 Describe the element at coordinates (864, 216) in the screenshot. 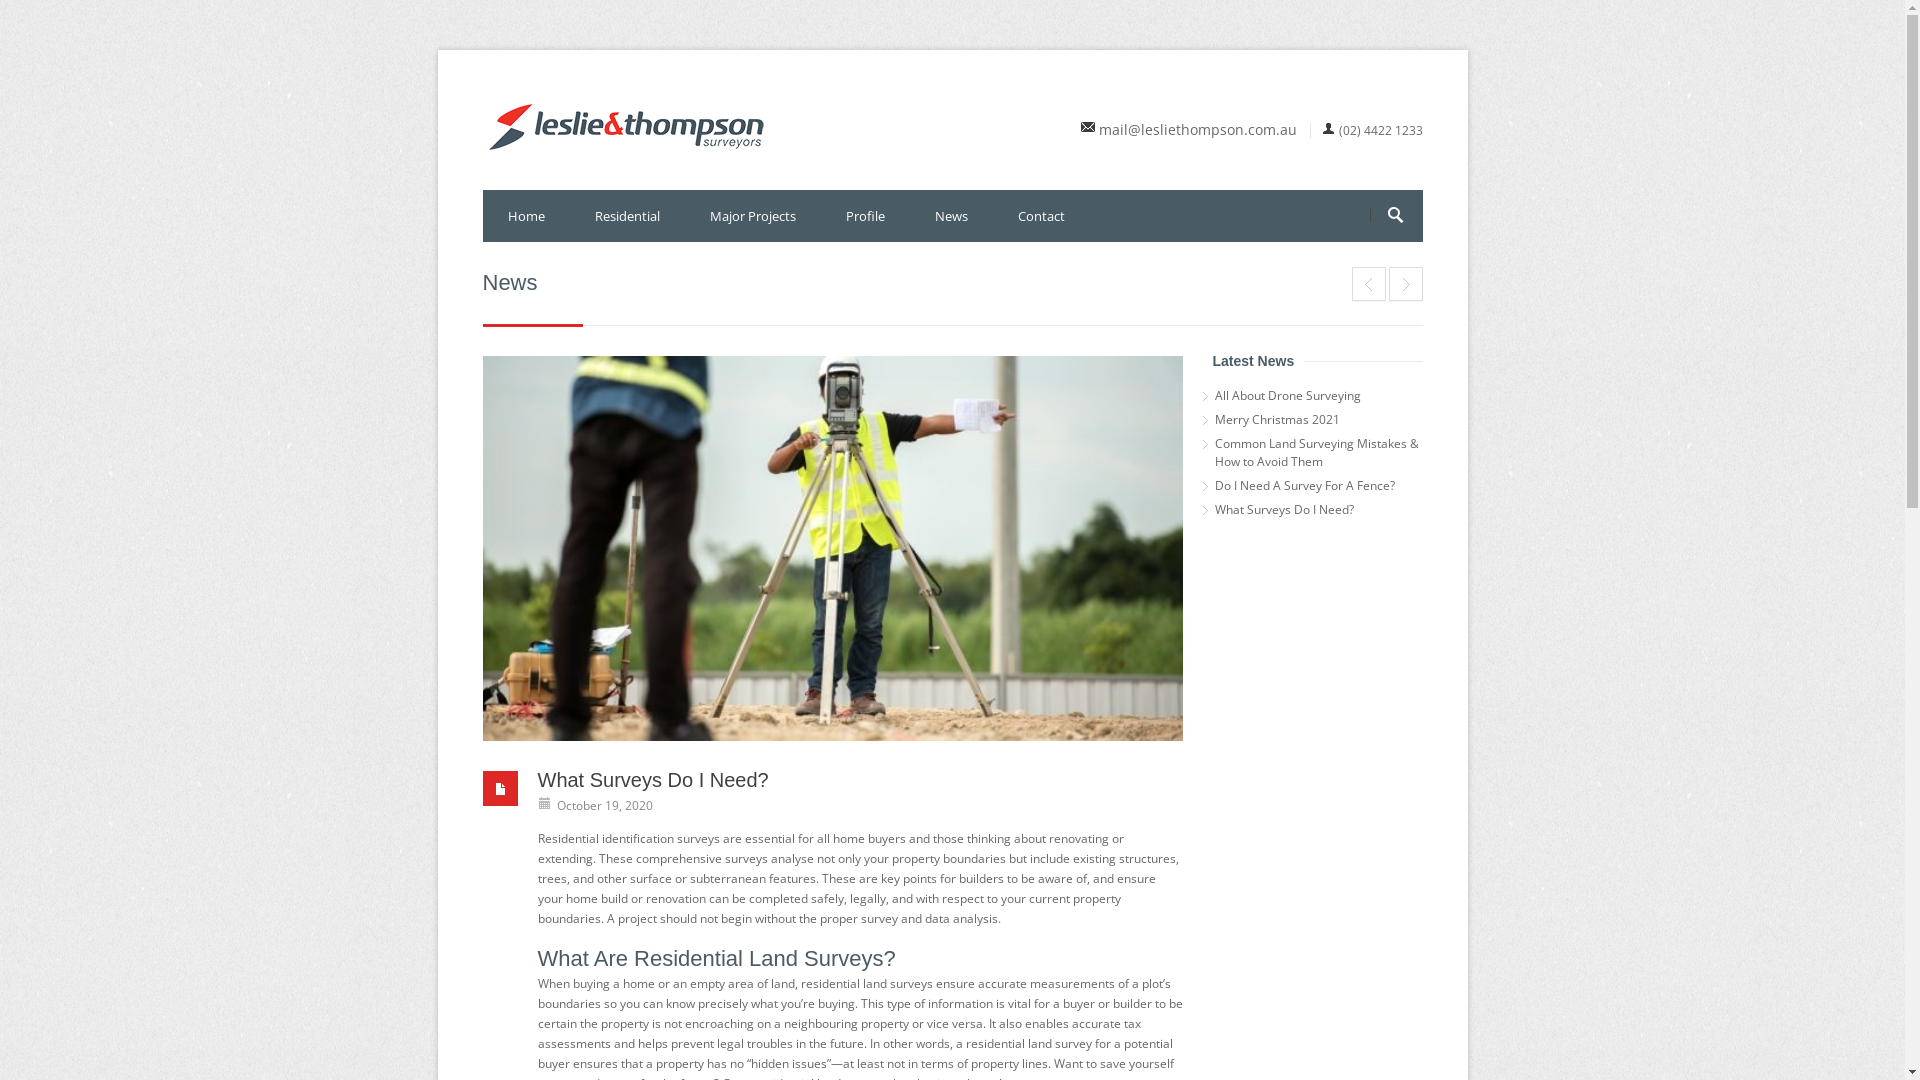

I see `Profile` at that location.